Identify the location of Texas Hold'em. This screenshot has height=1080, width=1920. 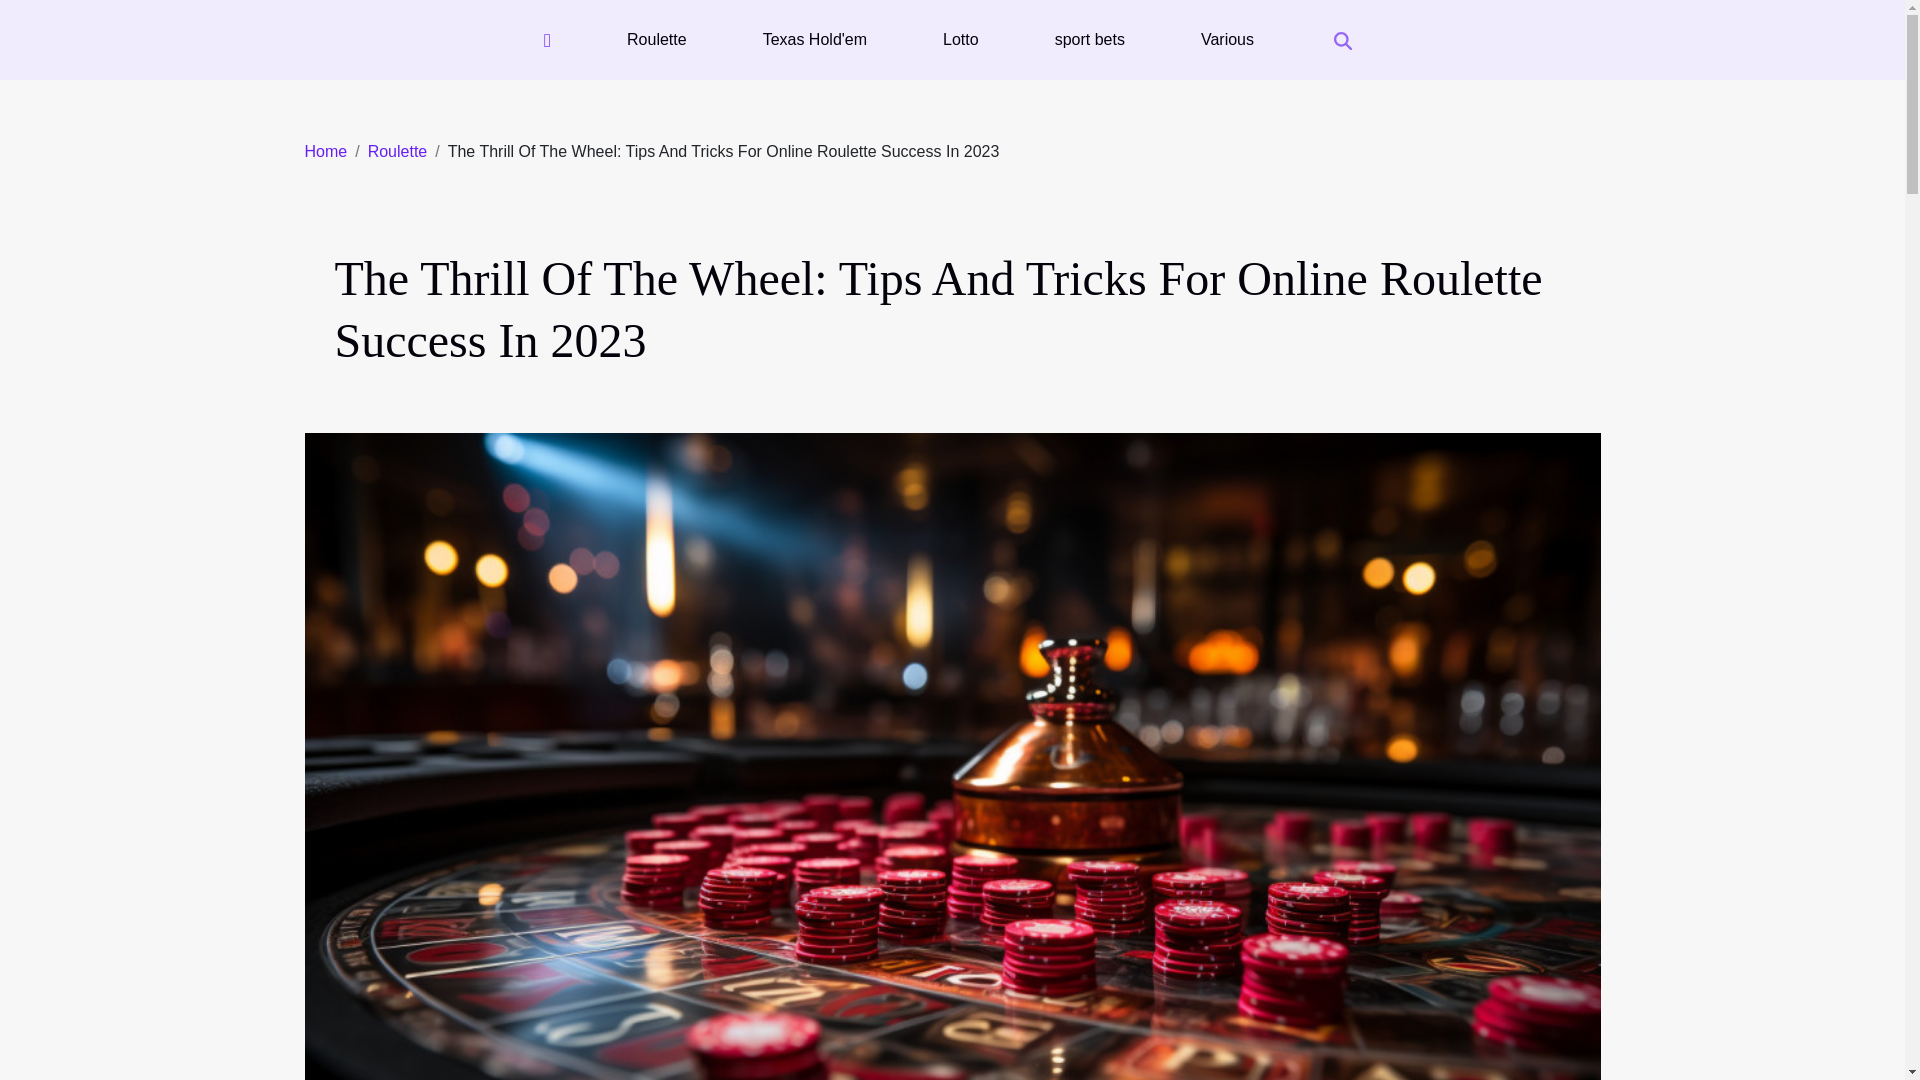
(814, 40).